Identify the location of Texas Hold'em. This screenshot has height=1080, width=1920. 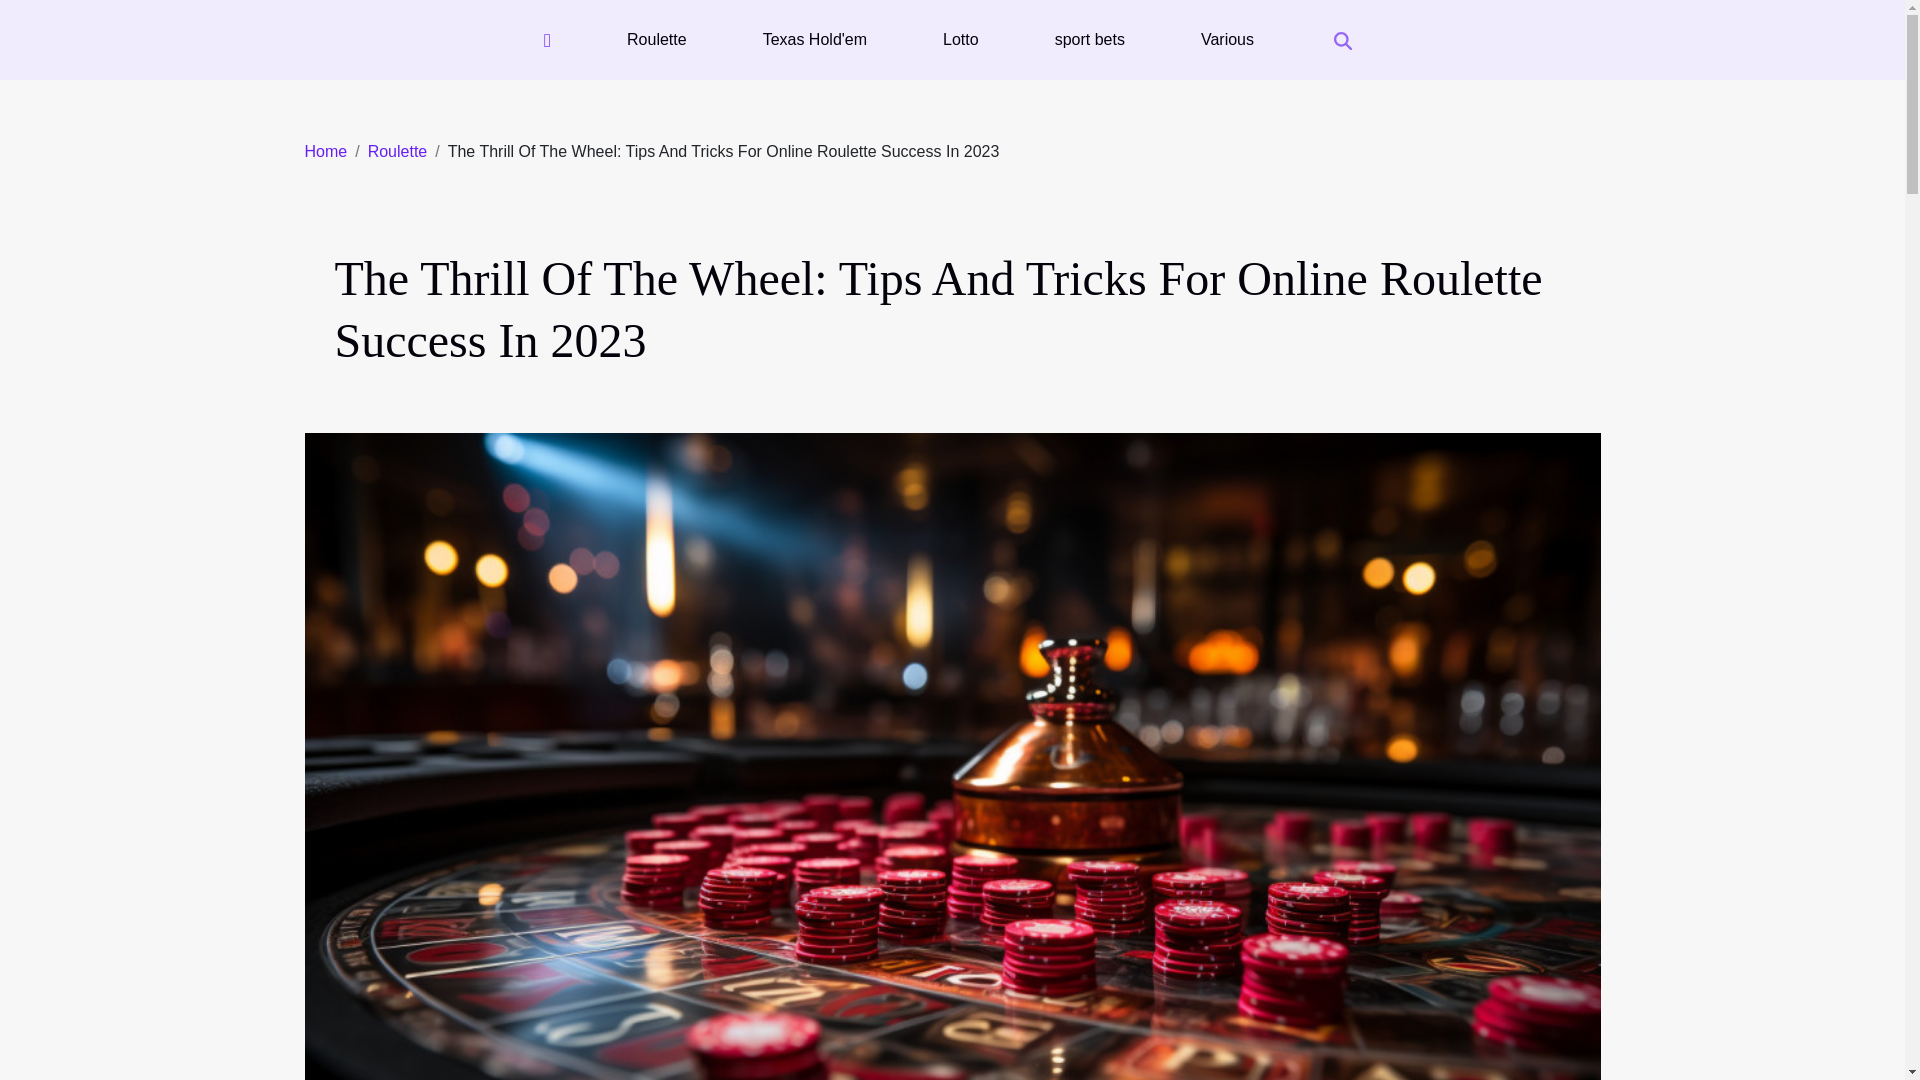
(814, 40).